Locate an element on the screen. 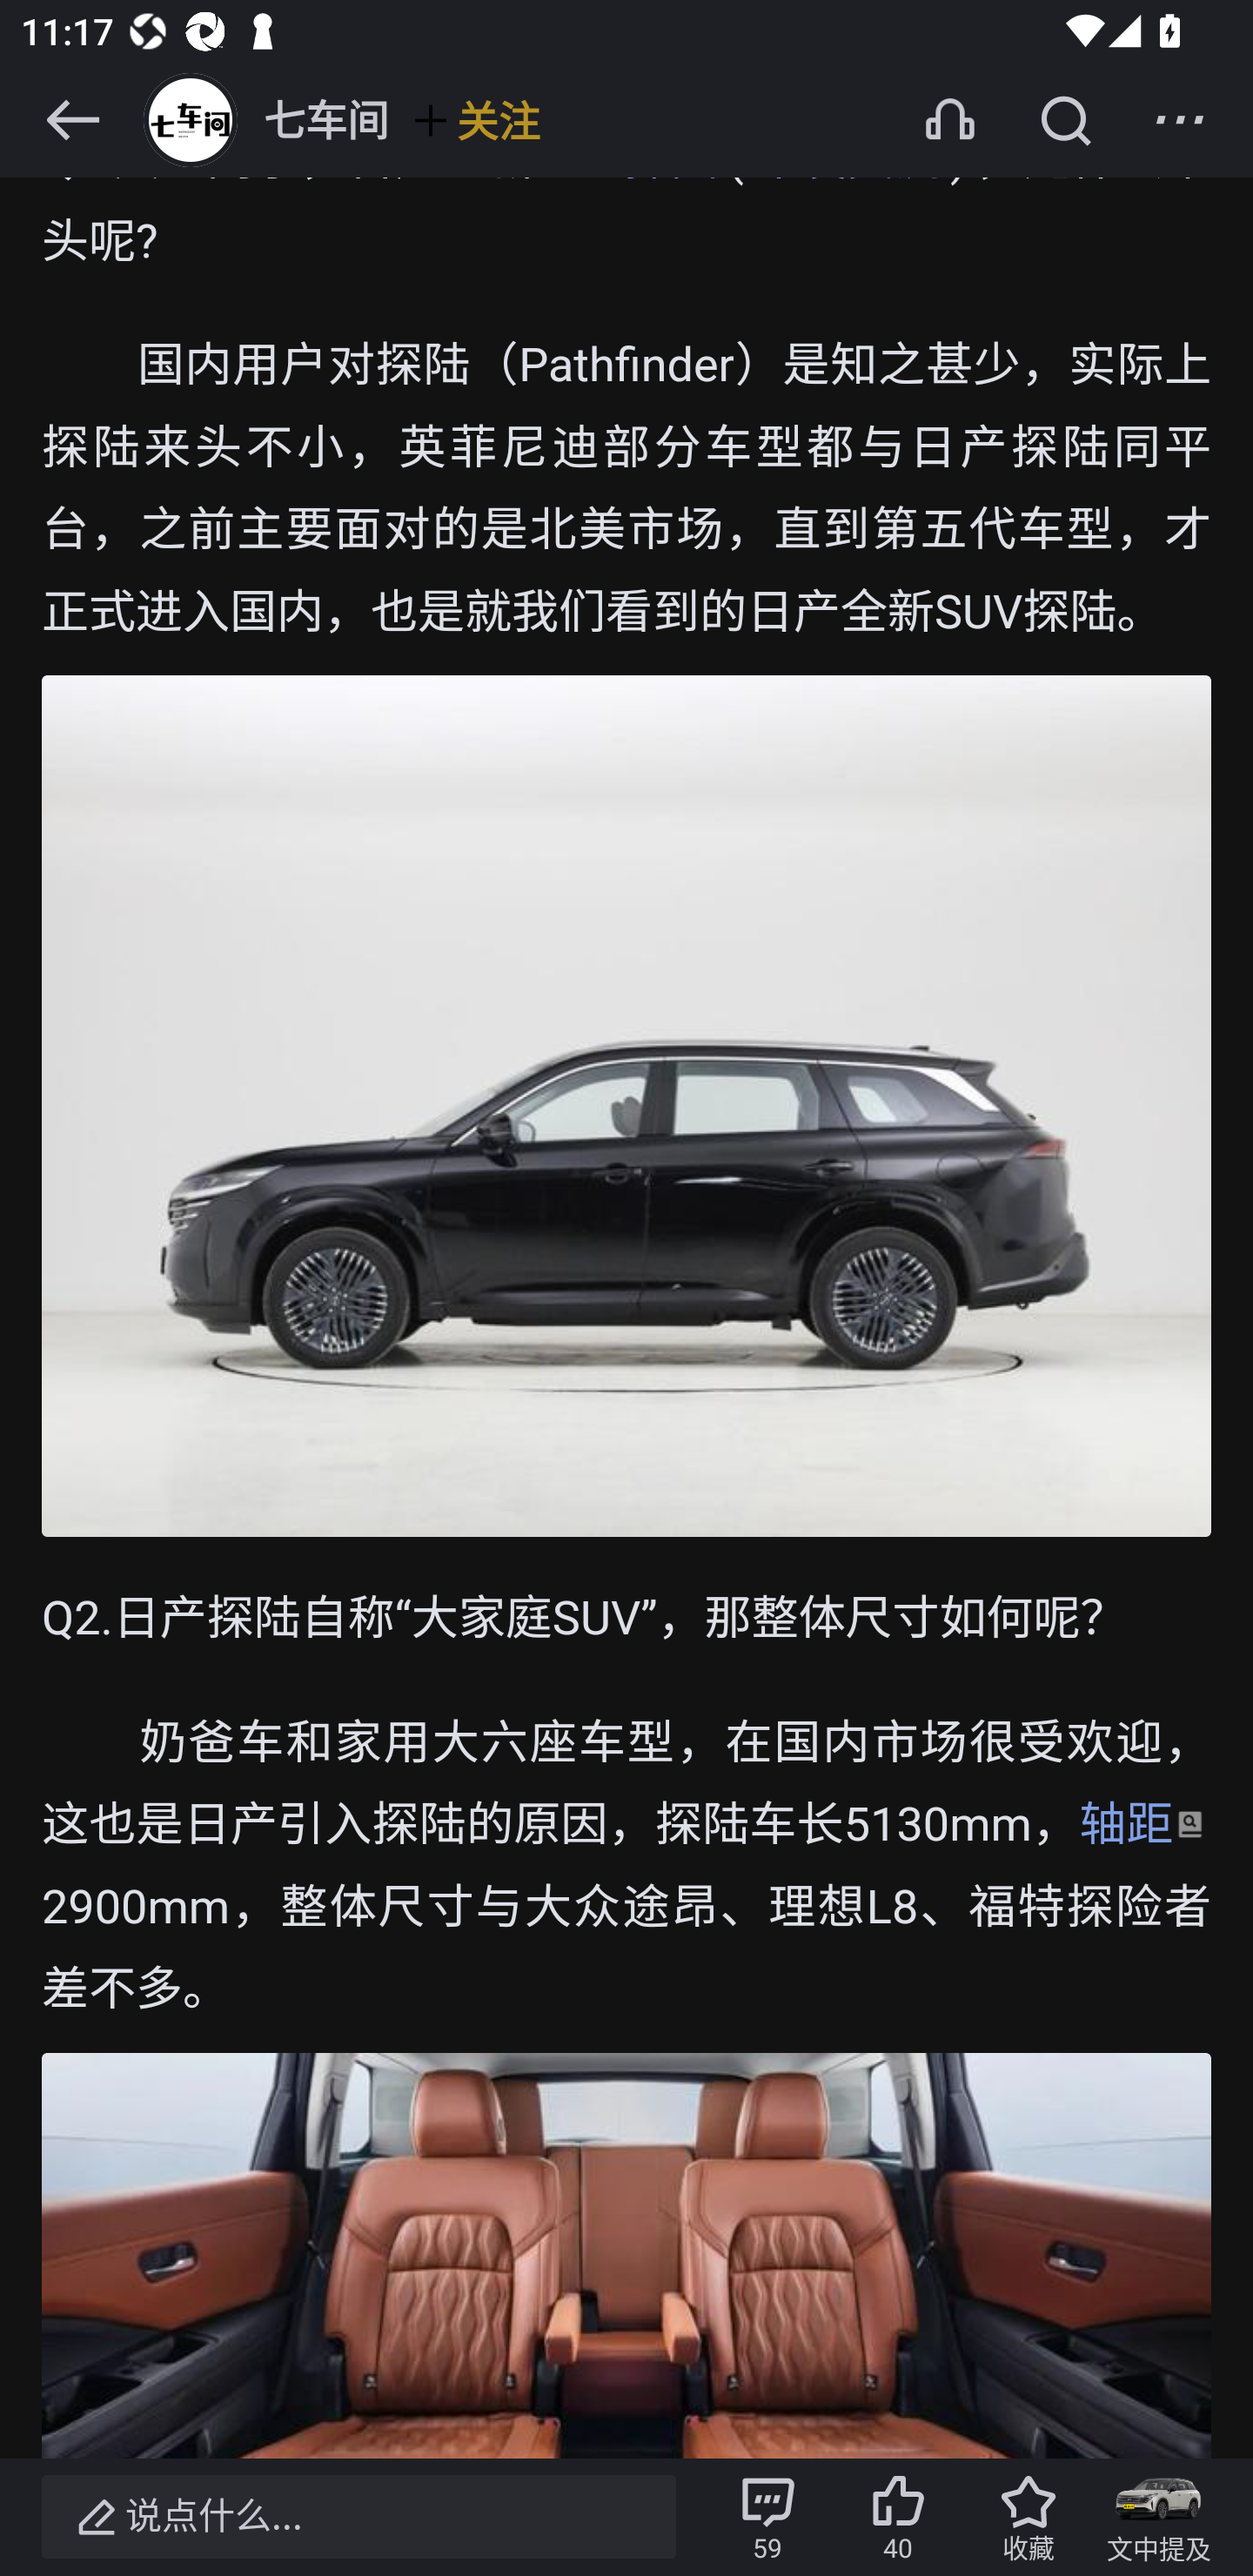 The image size is (1253, 2576).  is located at coordinates (1065, 119).